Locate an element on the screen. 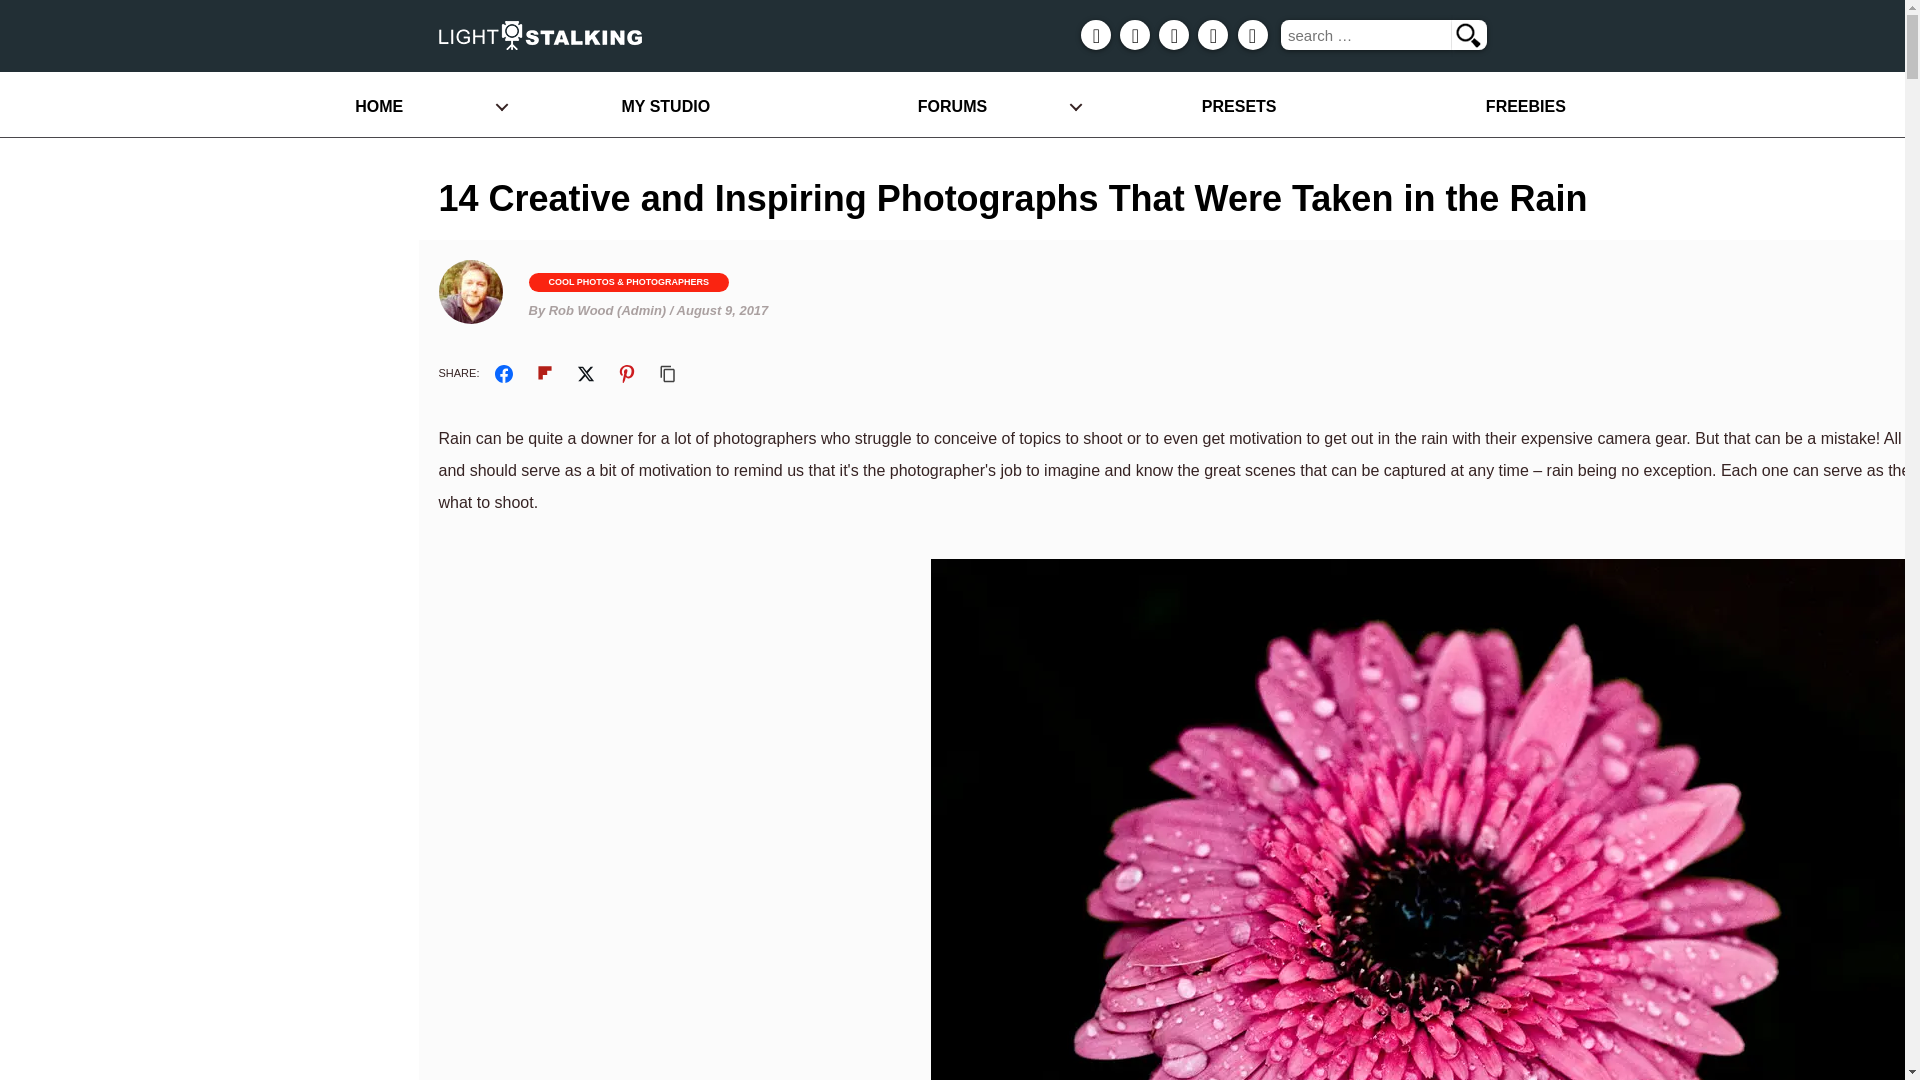 This screenshot has width=1920, height=1080. Share on Flipboard is located at coordinates (544, 374).